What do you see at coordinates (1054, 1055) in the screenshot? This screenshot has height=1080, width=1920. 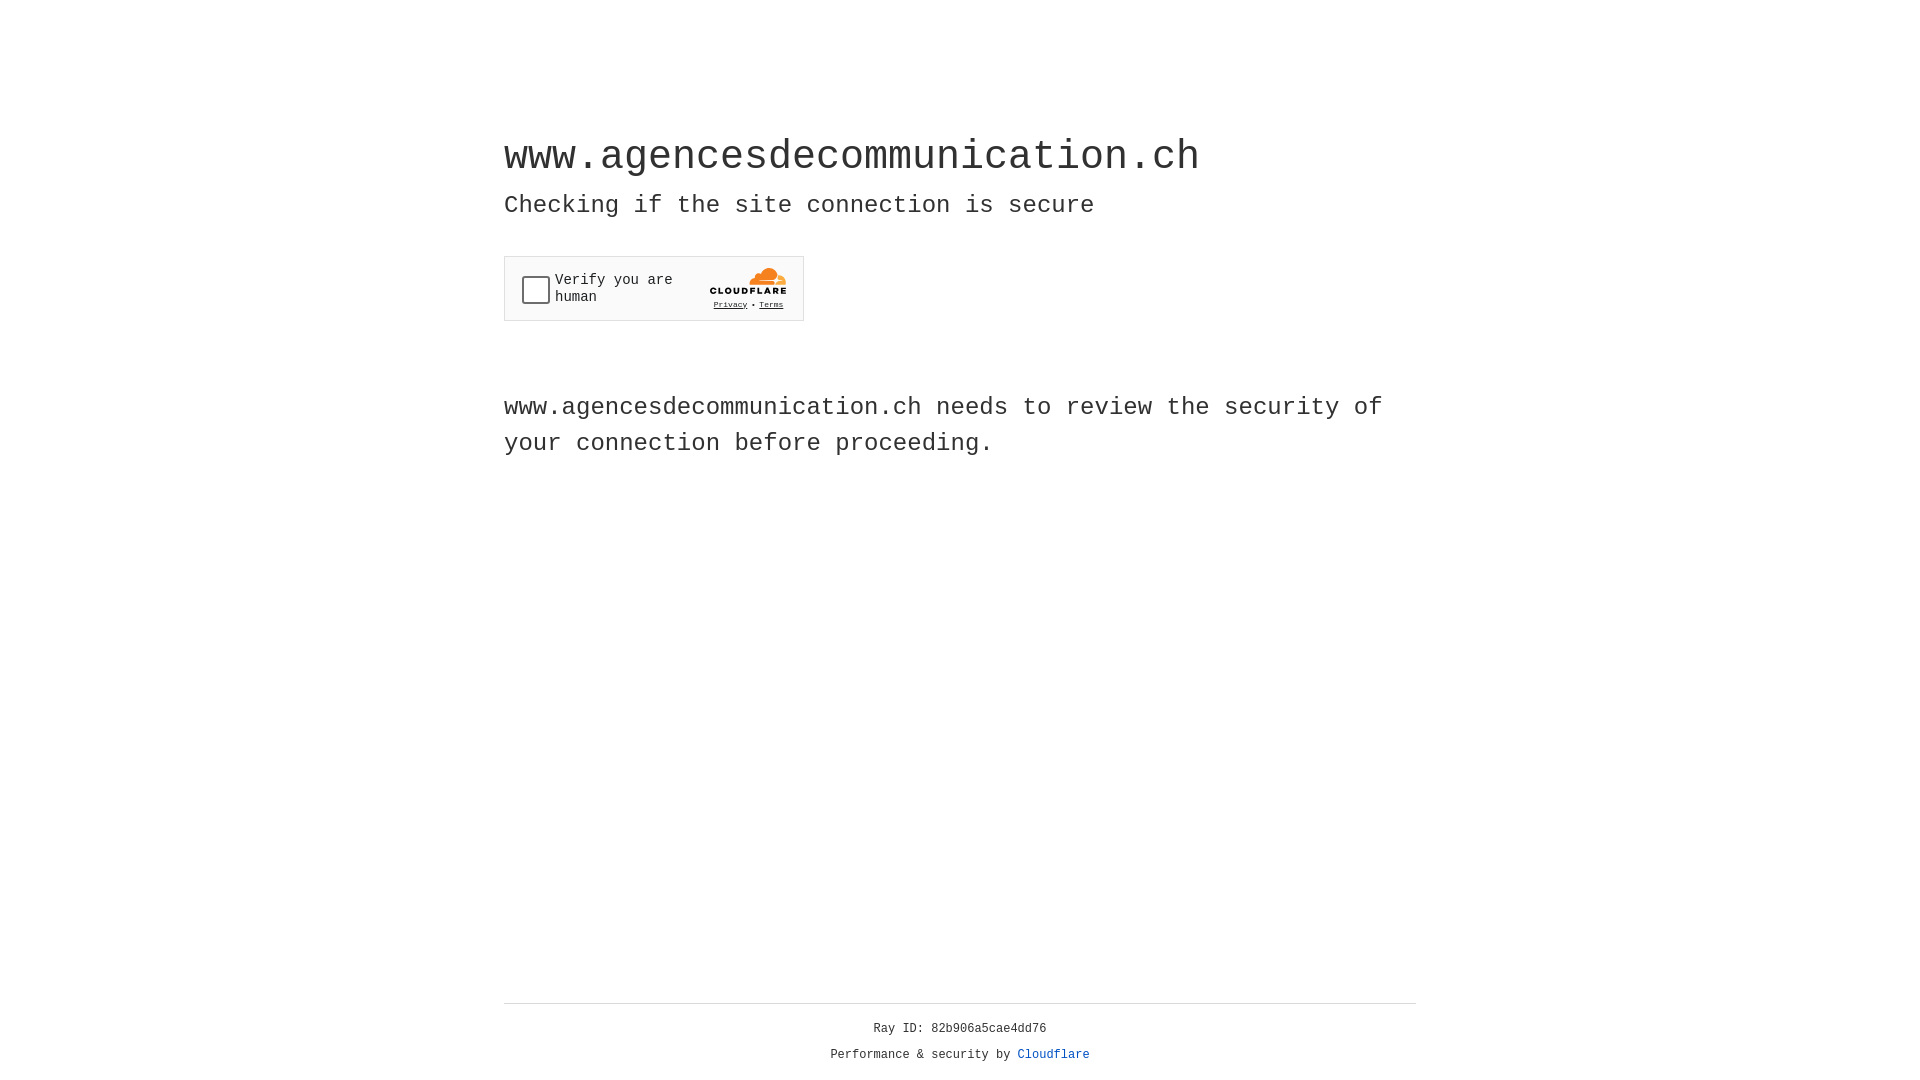 I see `Cloudflare` at bounding box center [1054, 1055].